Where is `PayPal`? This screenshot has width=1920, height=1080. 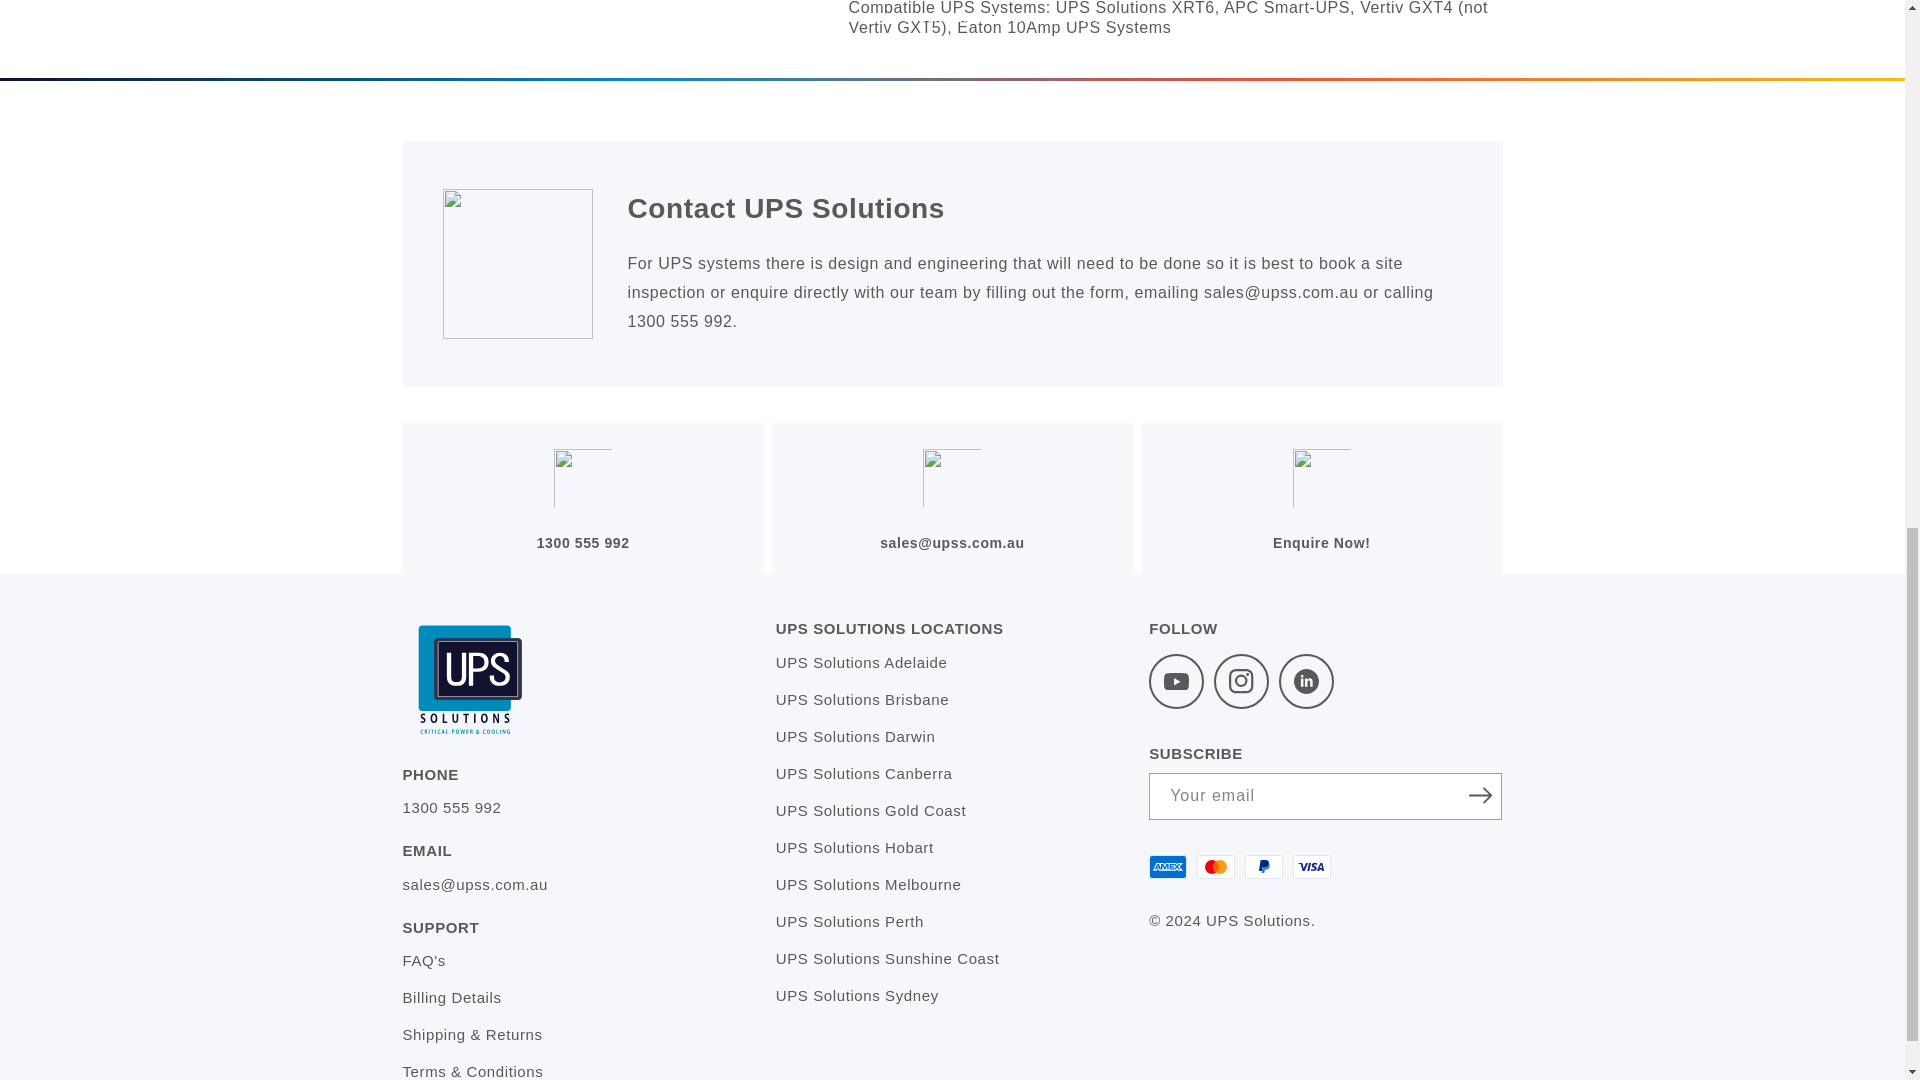 PayPal is located at coordinates (1263, 867).